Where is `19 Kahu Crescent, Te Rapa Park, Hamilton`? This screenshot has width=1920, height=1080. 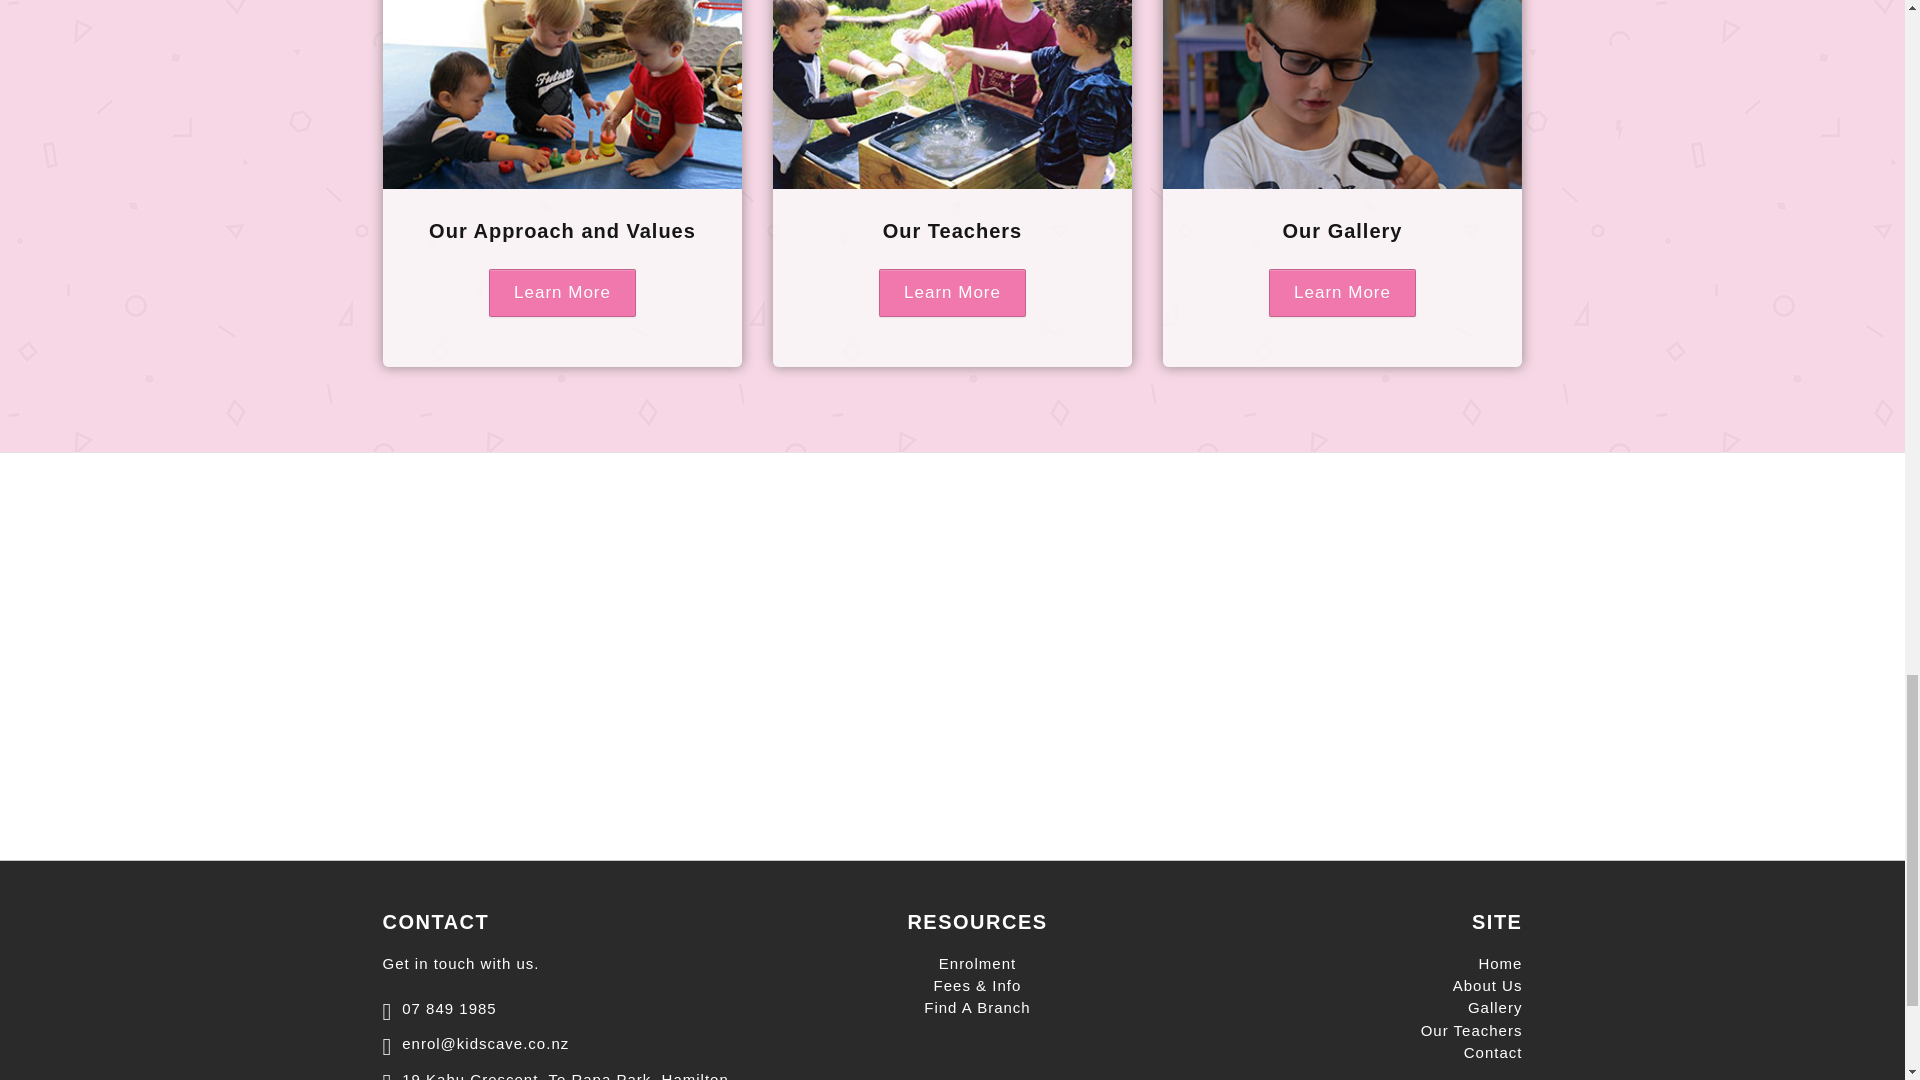 19 Kahu Crescent, Te Rapa Park, Hamilton is located at coordinates (554, 1072).